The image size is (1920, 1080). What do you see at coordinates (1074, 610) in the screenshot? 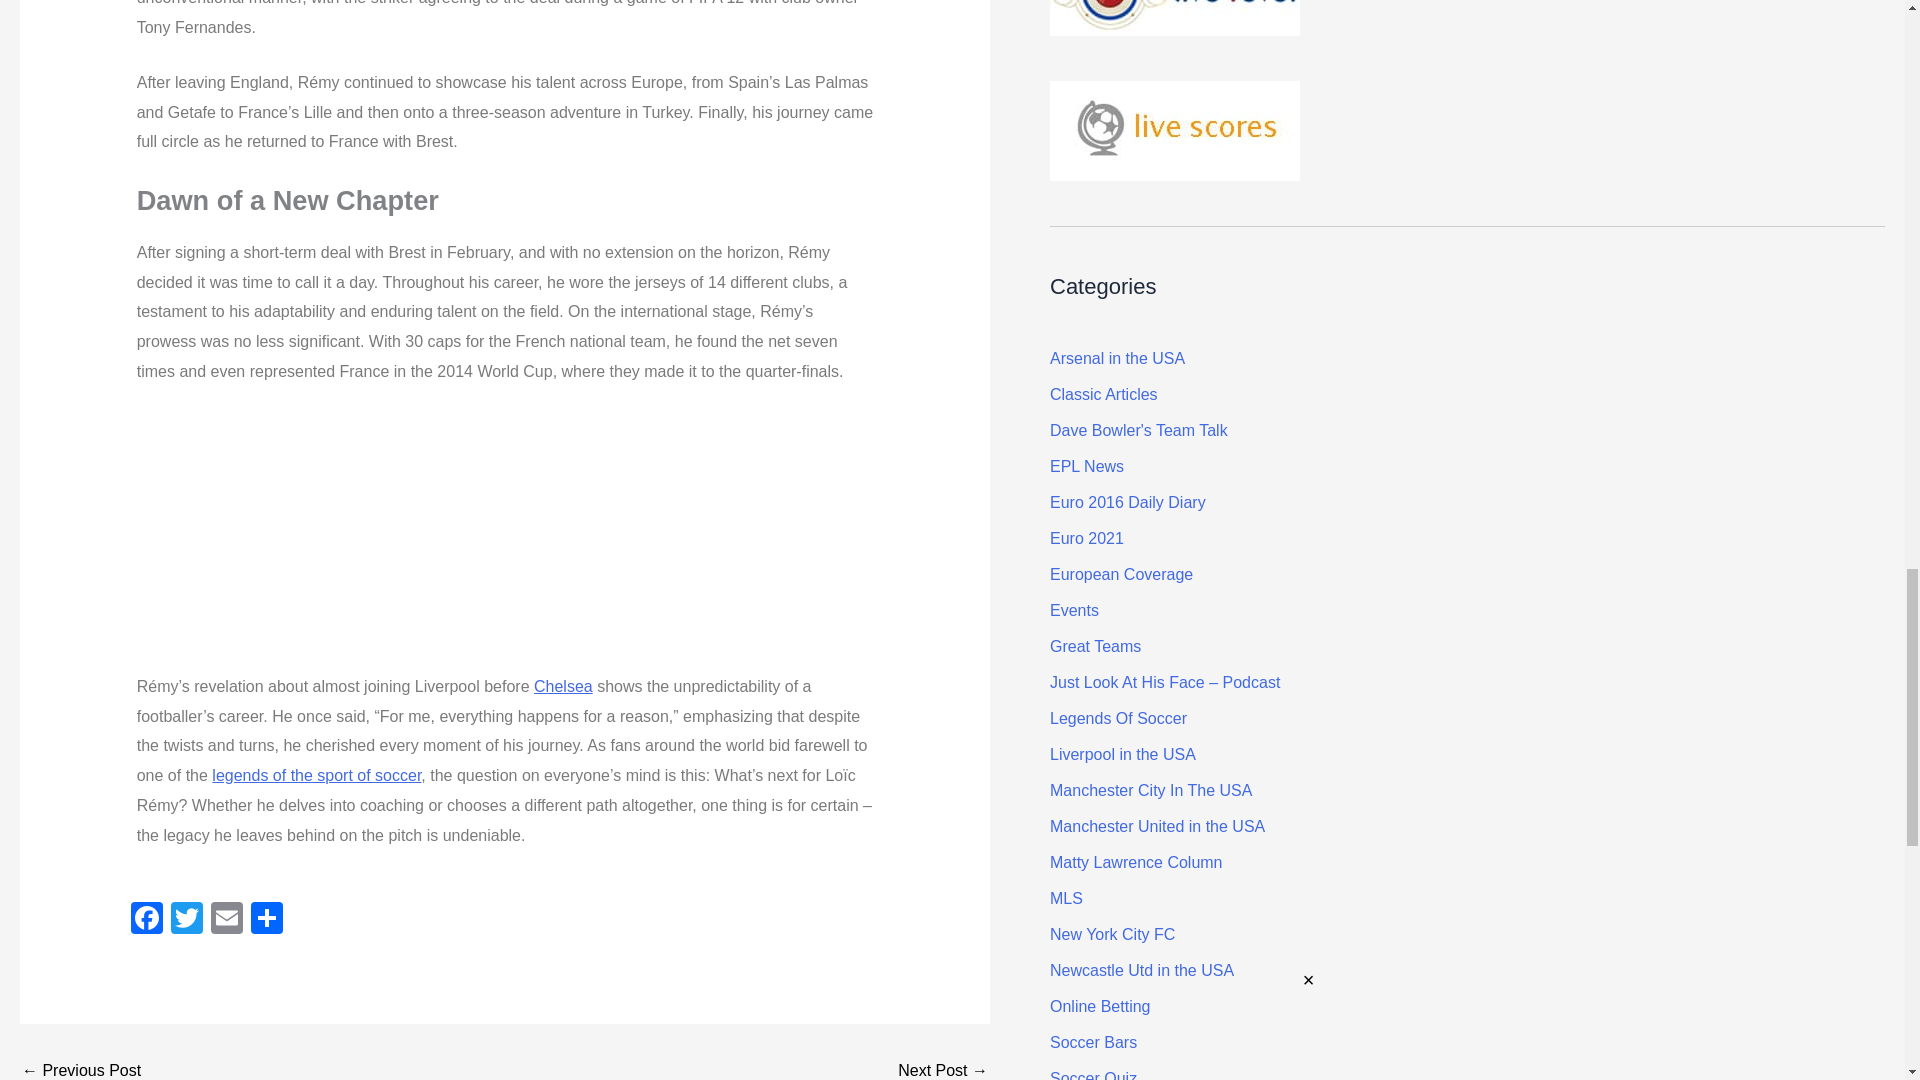
I see `Events` at bounding box center [1074, 610].